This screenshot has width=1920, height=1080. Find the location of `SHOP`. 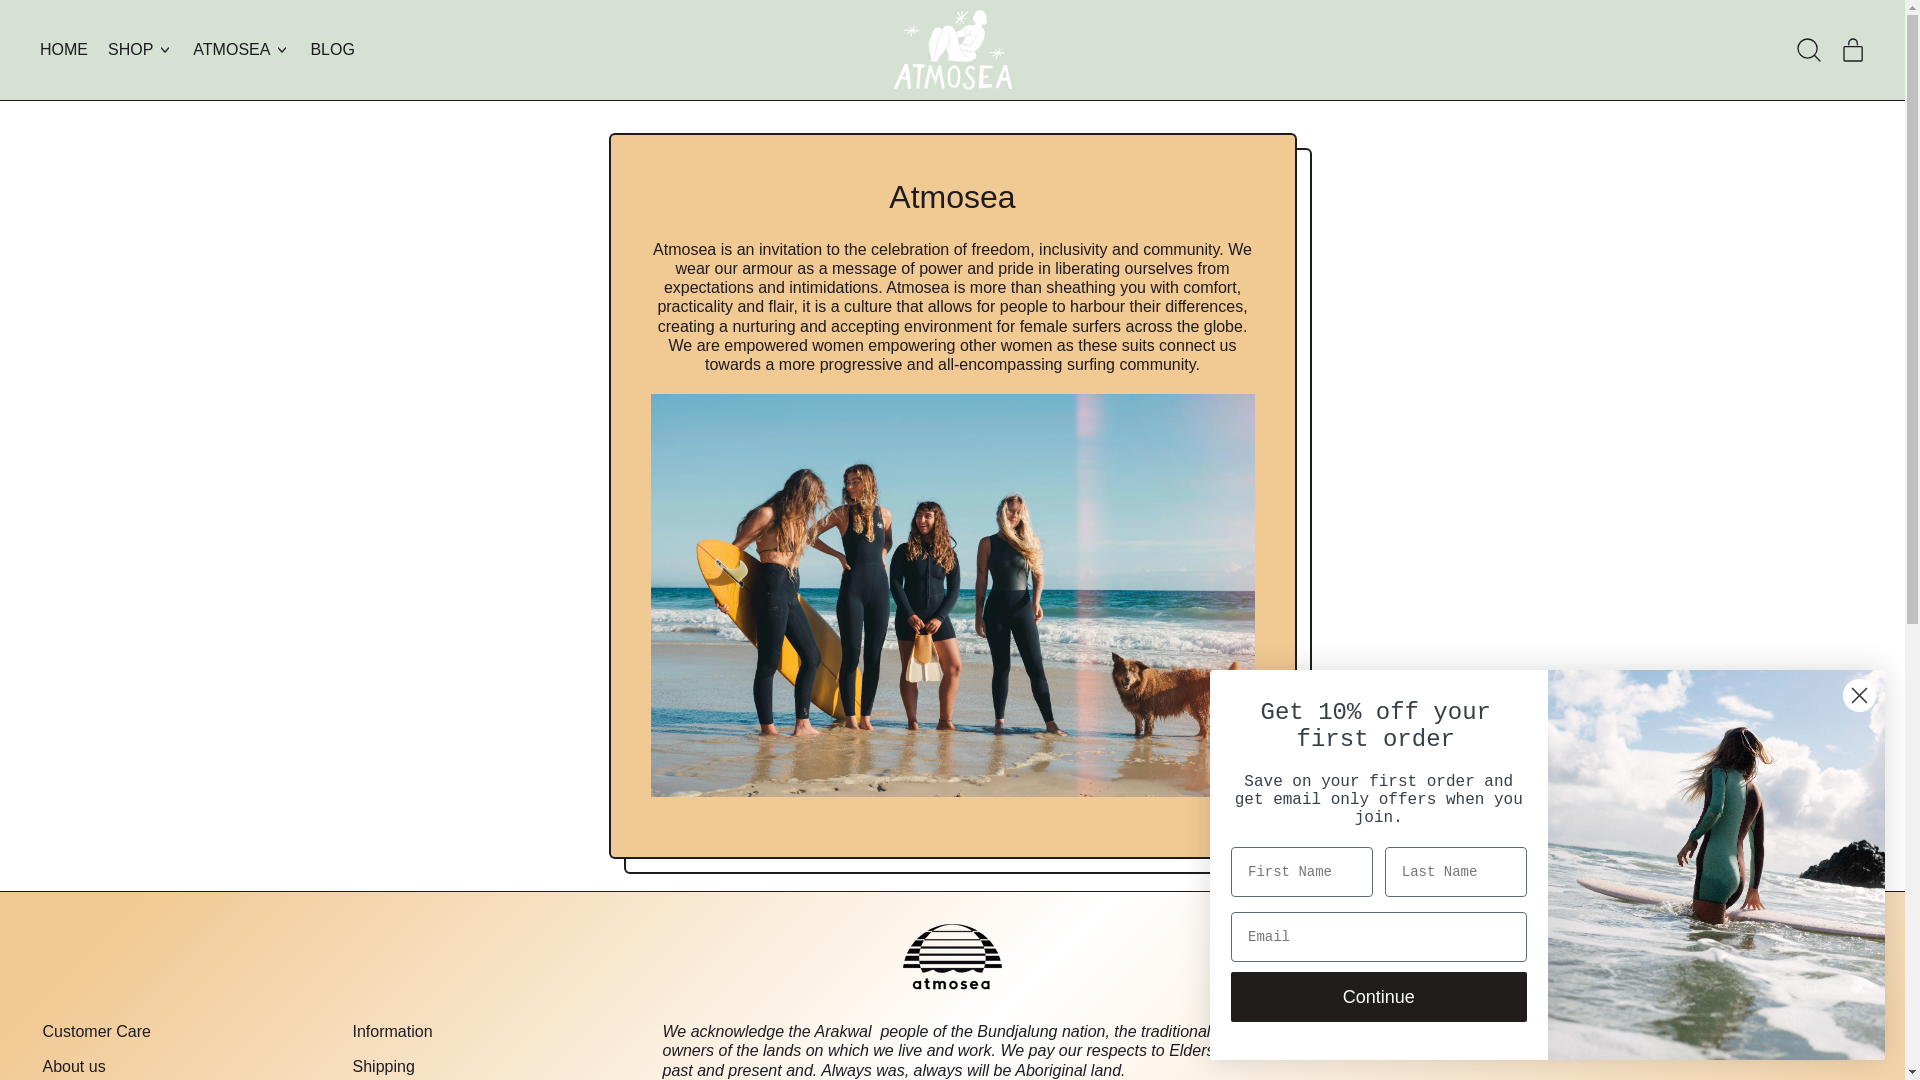

SHOP is located at coordinates (140, 49).